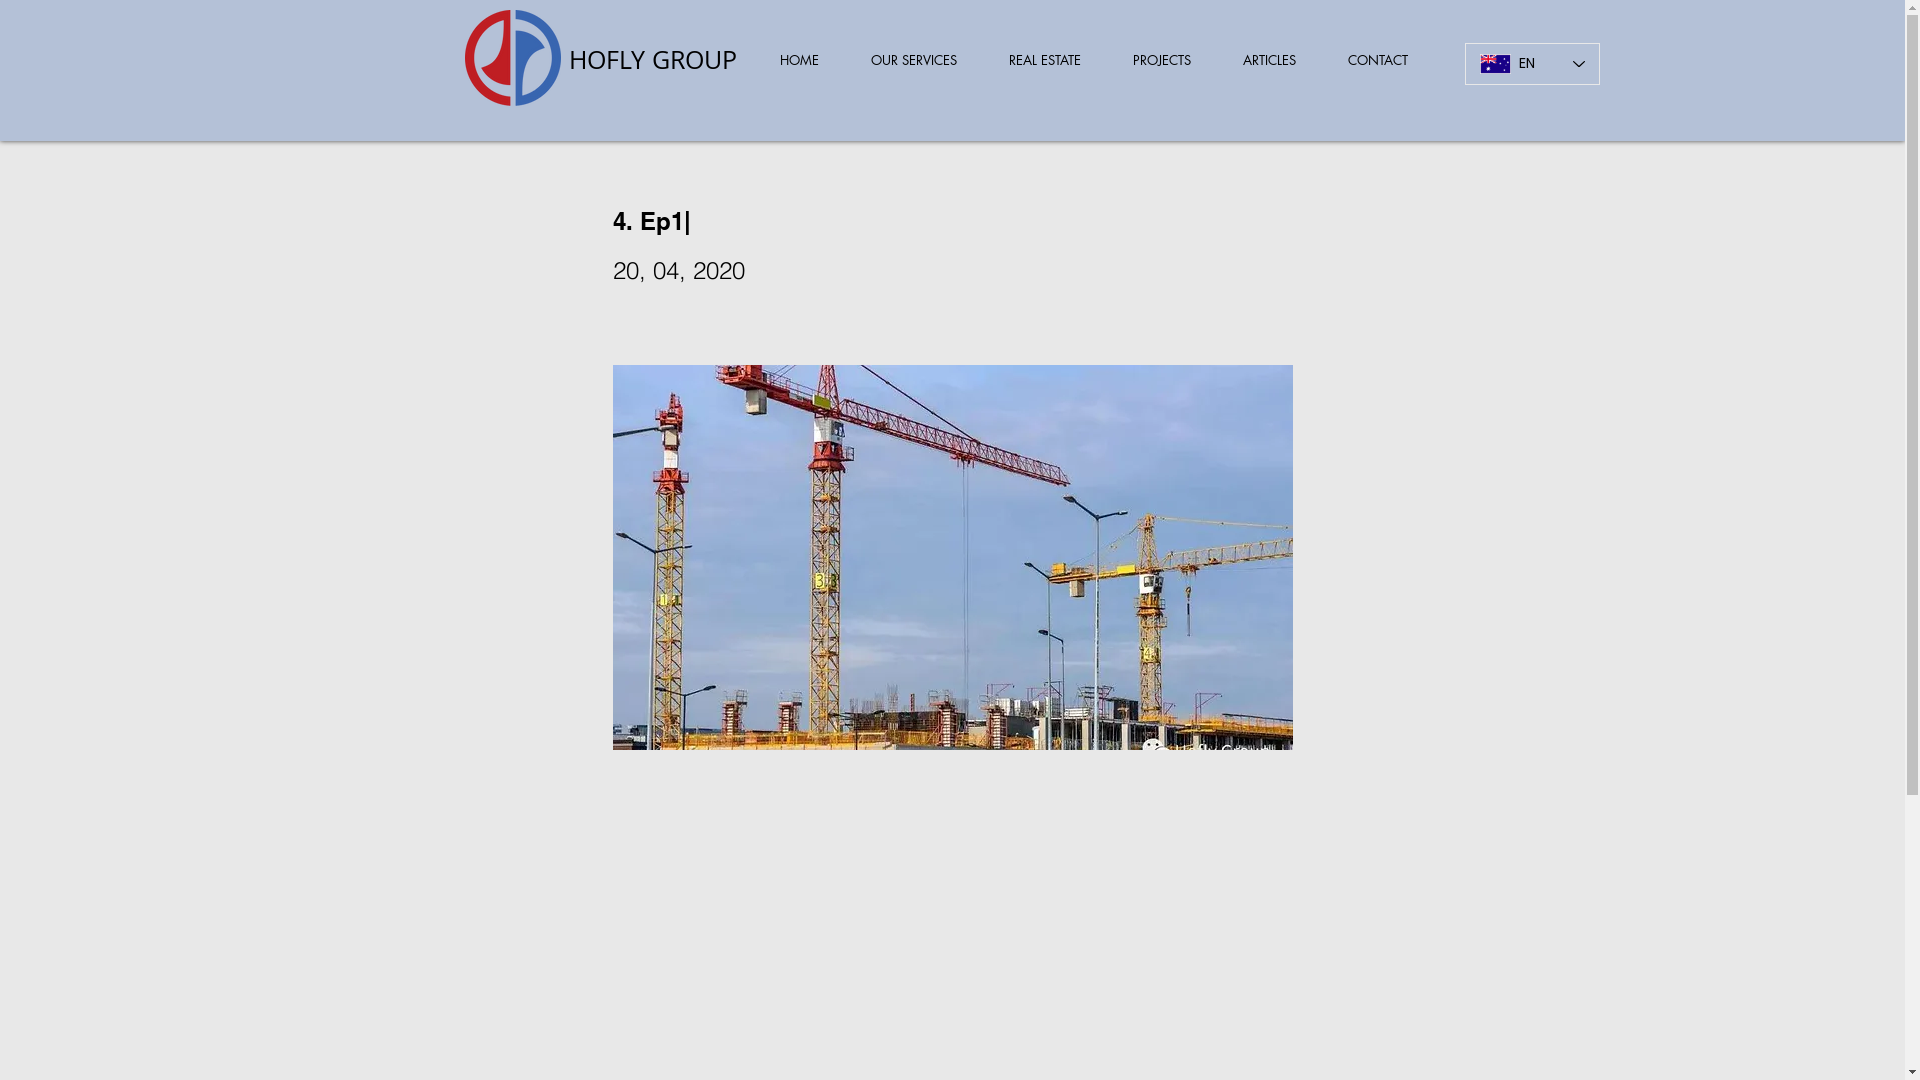  Describe the element at coordinates (799, 60) in the screenshot. I see `HOME` at that location.